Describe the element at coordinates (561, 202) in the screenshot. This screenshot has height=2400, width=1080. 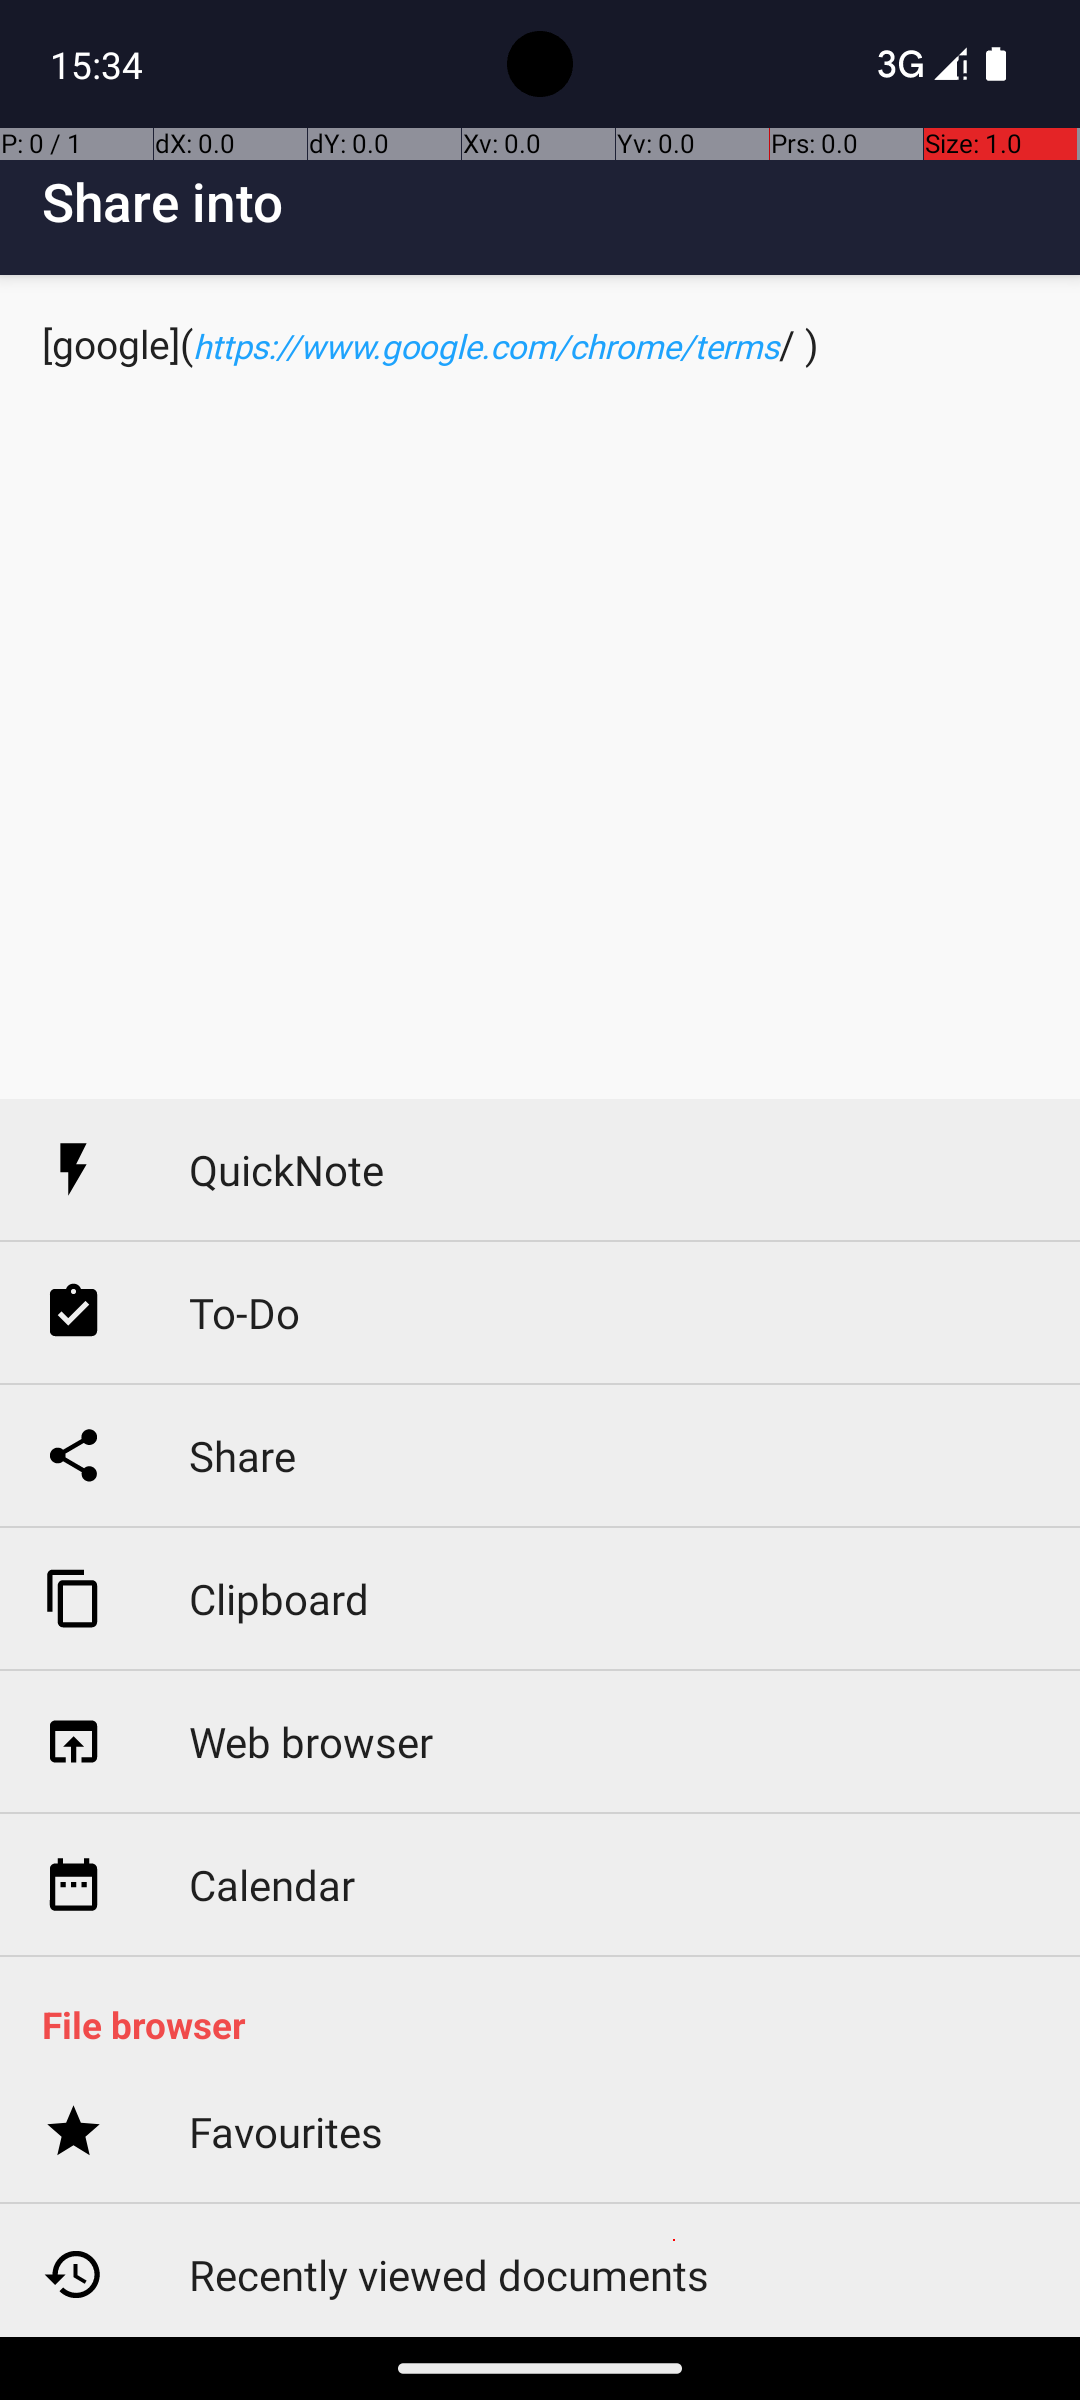
I see `Share into` at that location.